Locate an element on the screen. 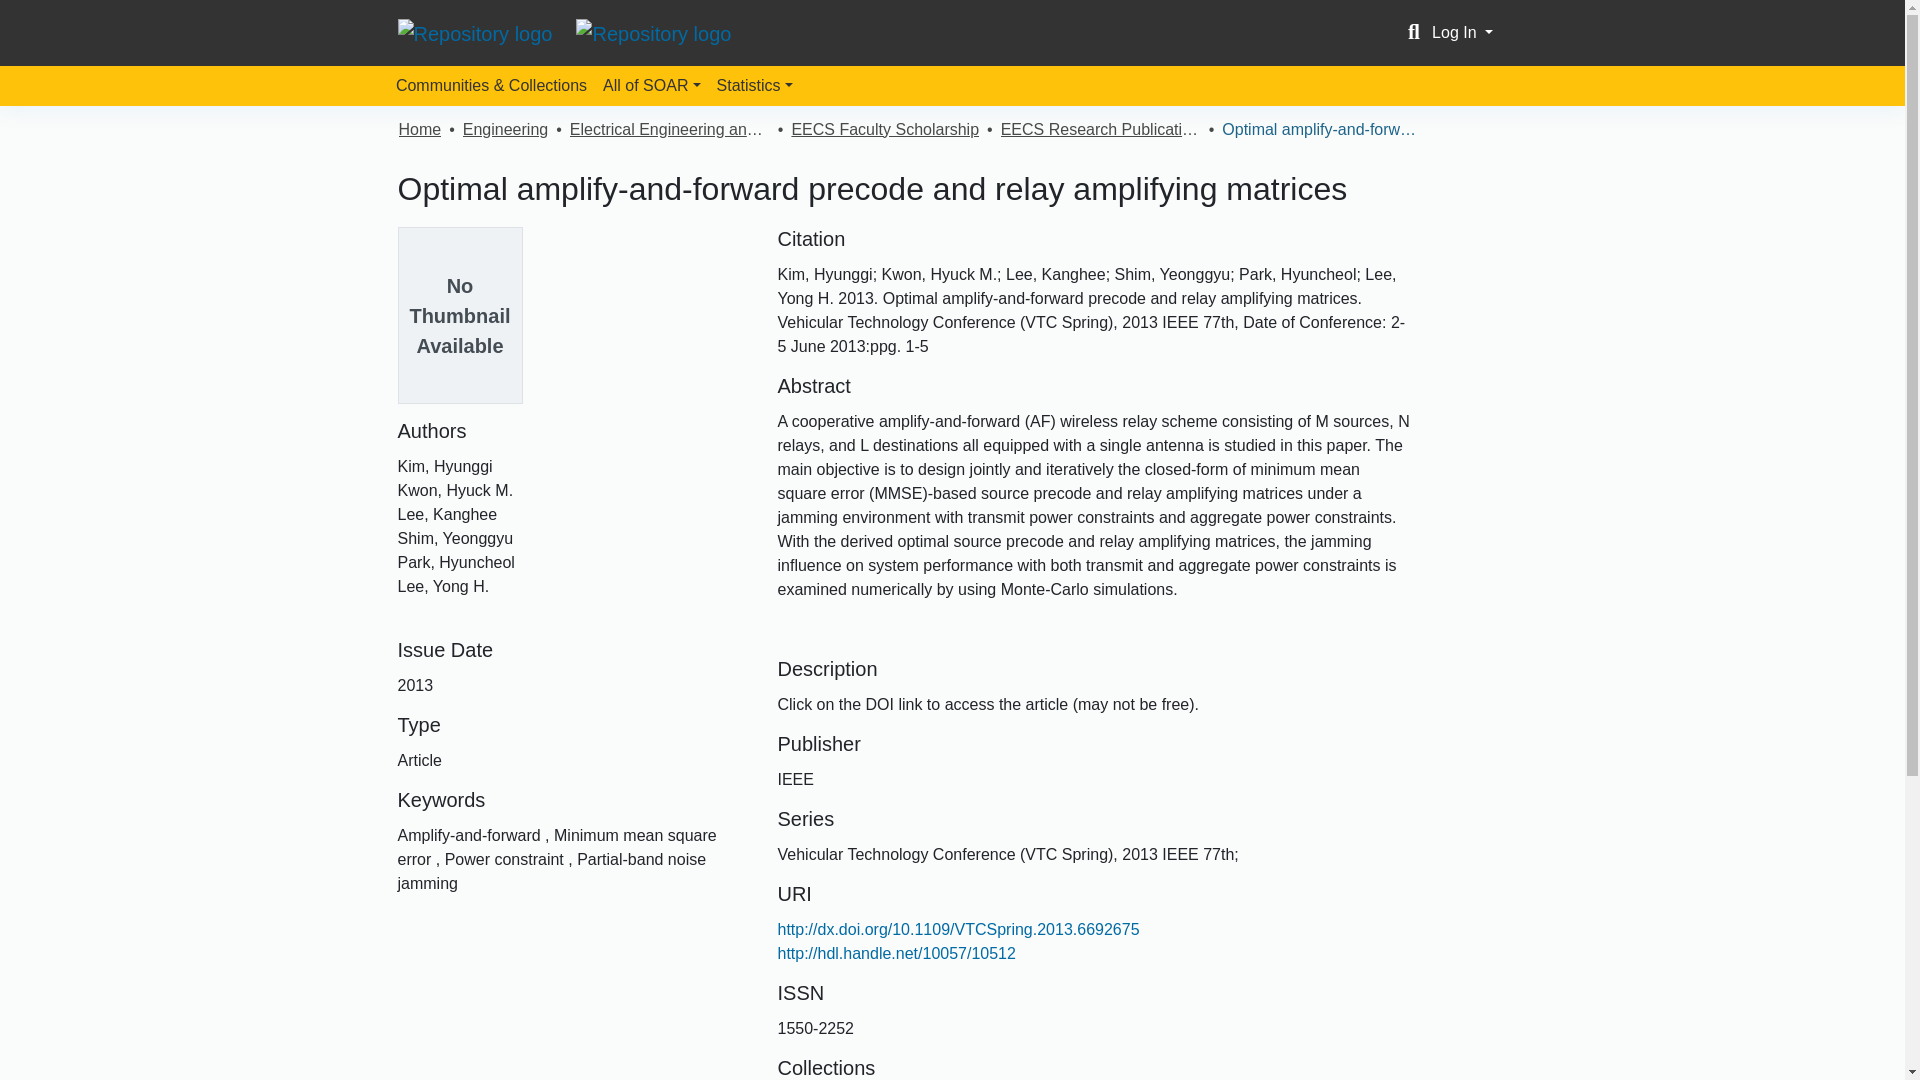  Electrical Engineering and Computer Science is located at coordinates (670, 129).